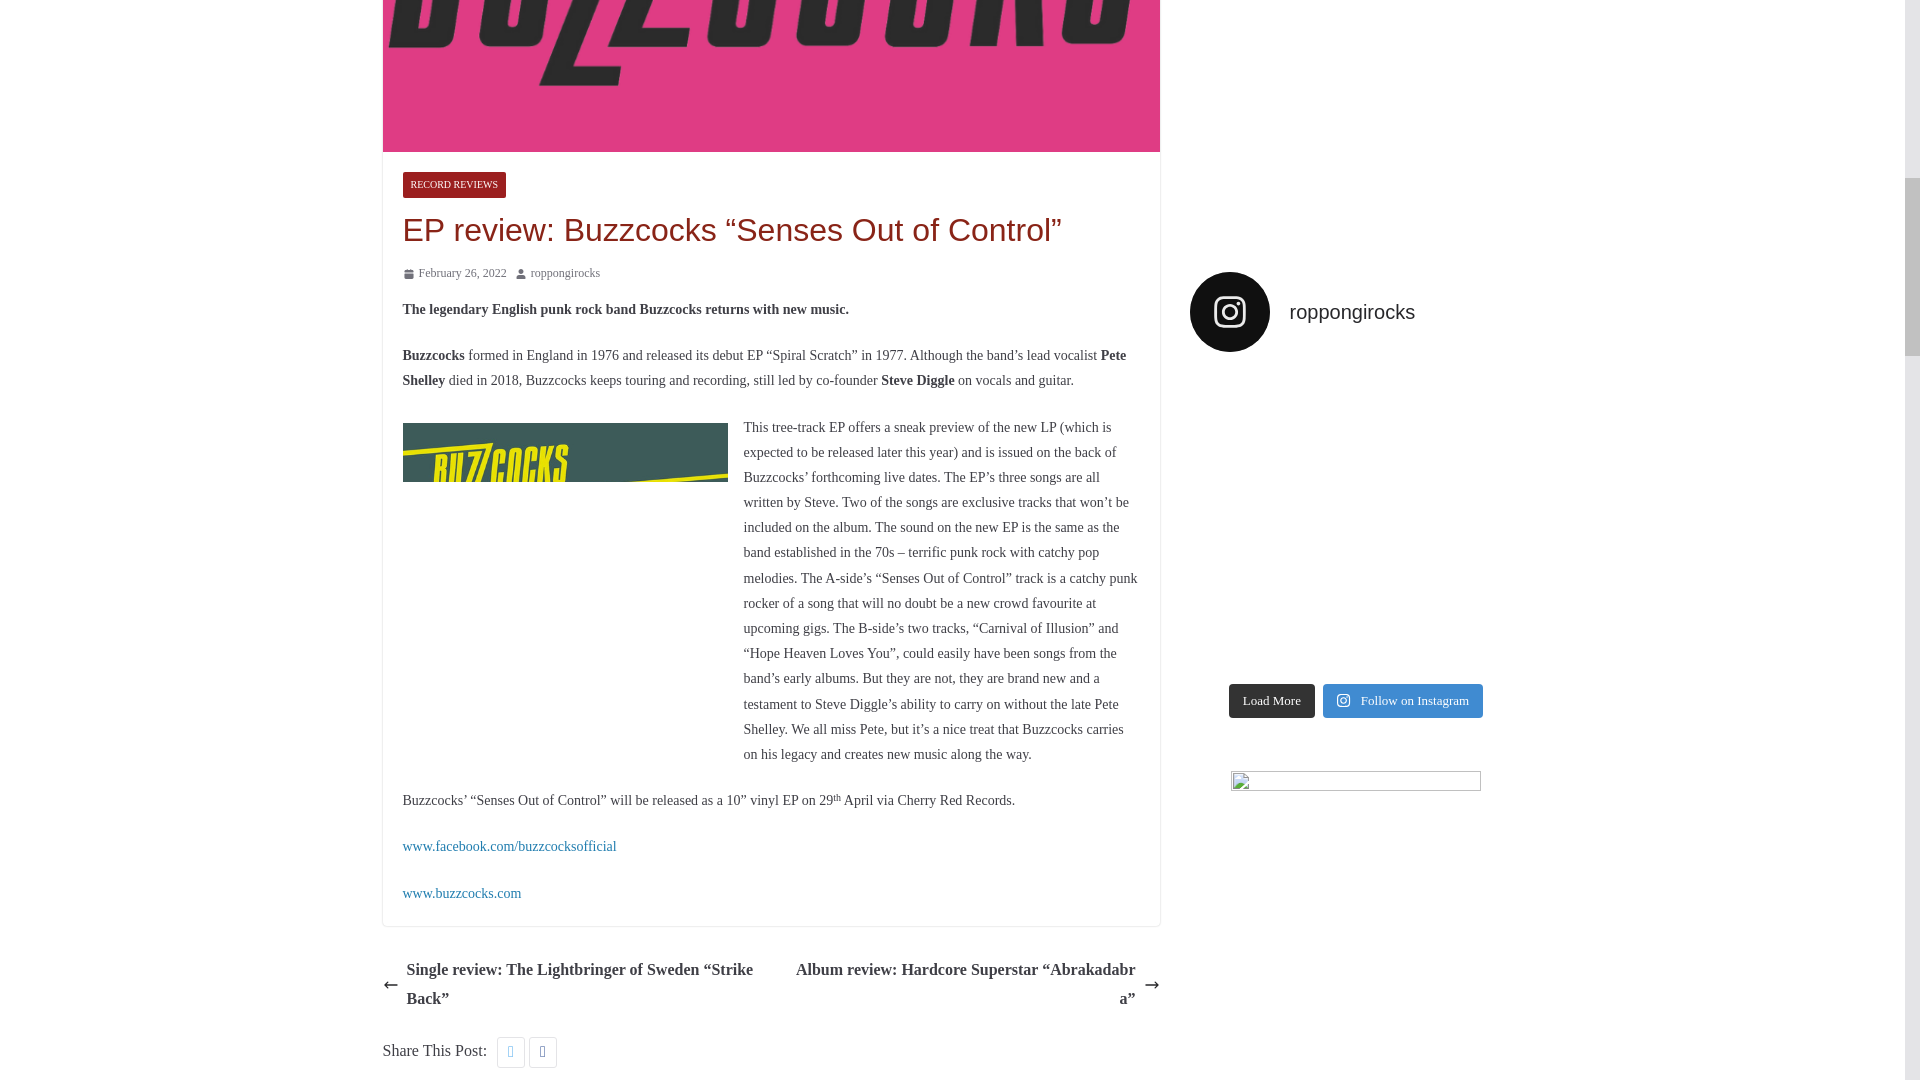 This screenshot has height=1080, width=1920. I want to click on roppongirocks, so click(565, 274).